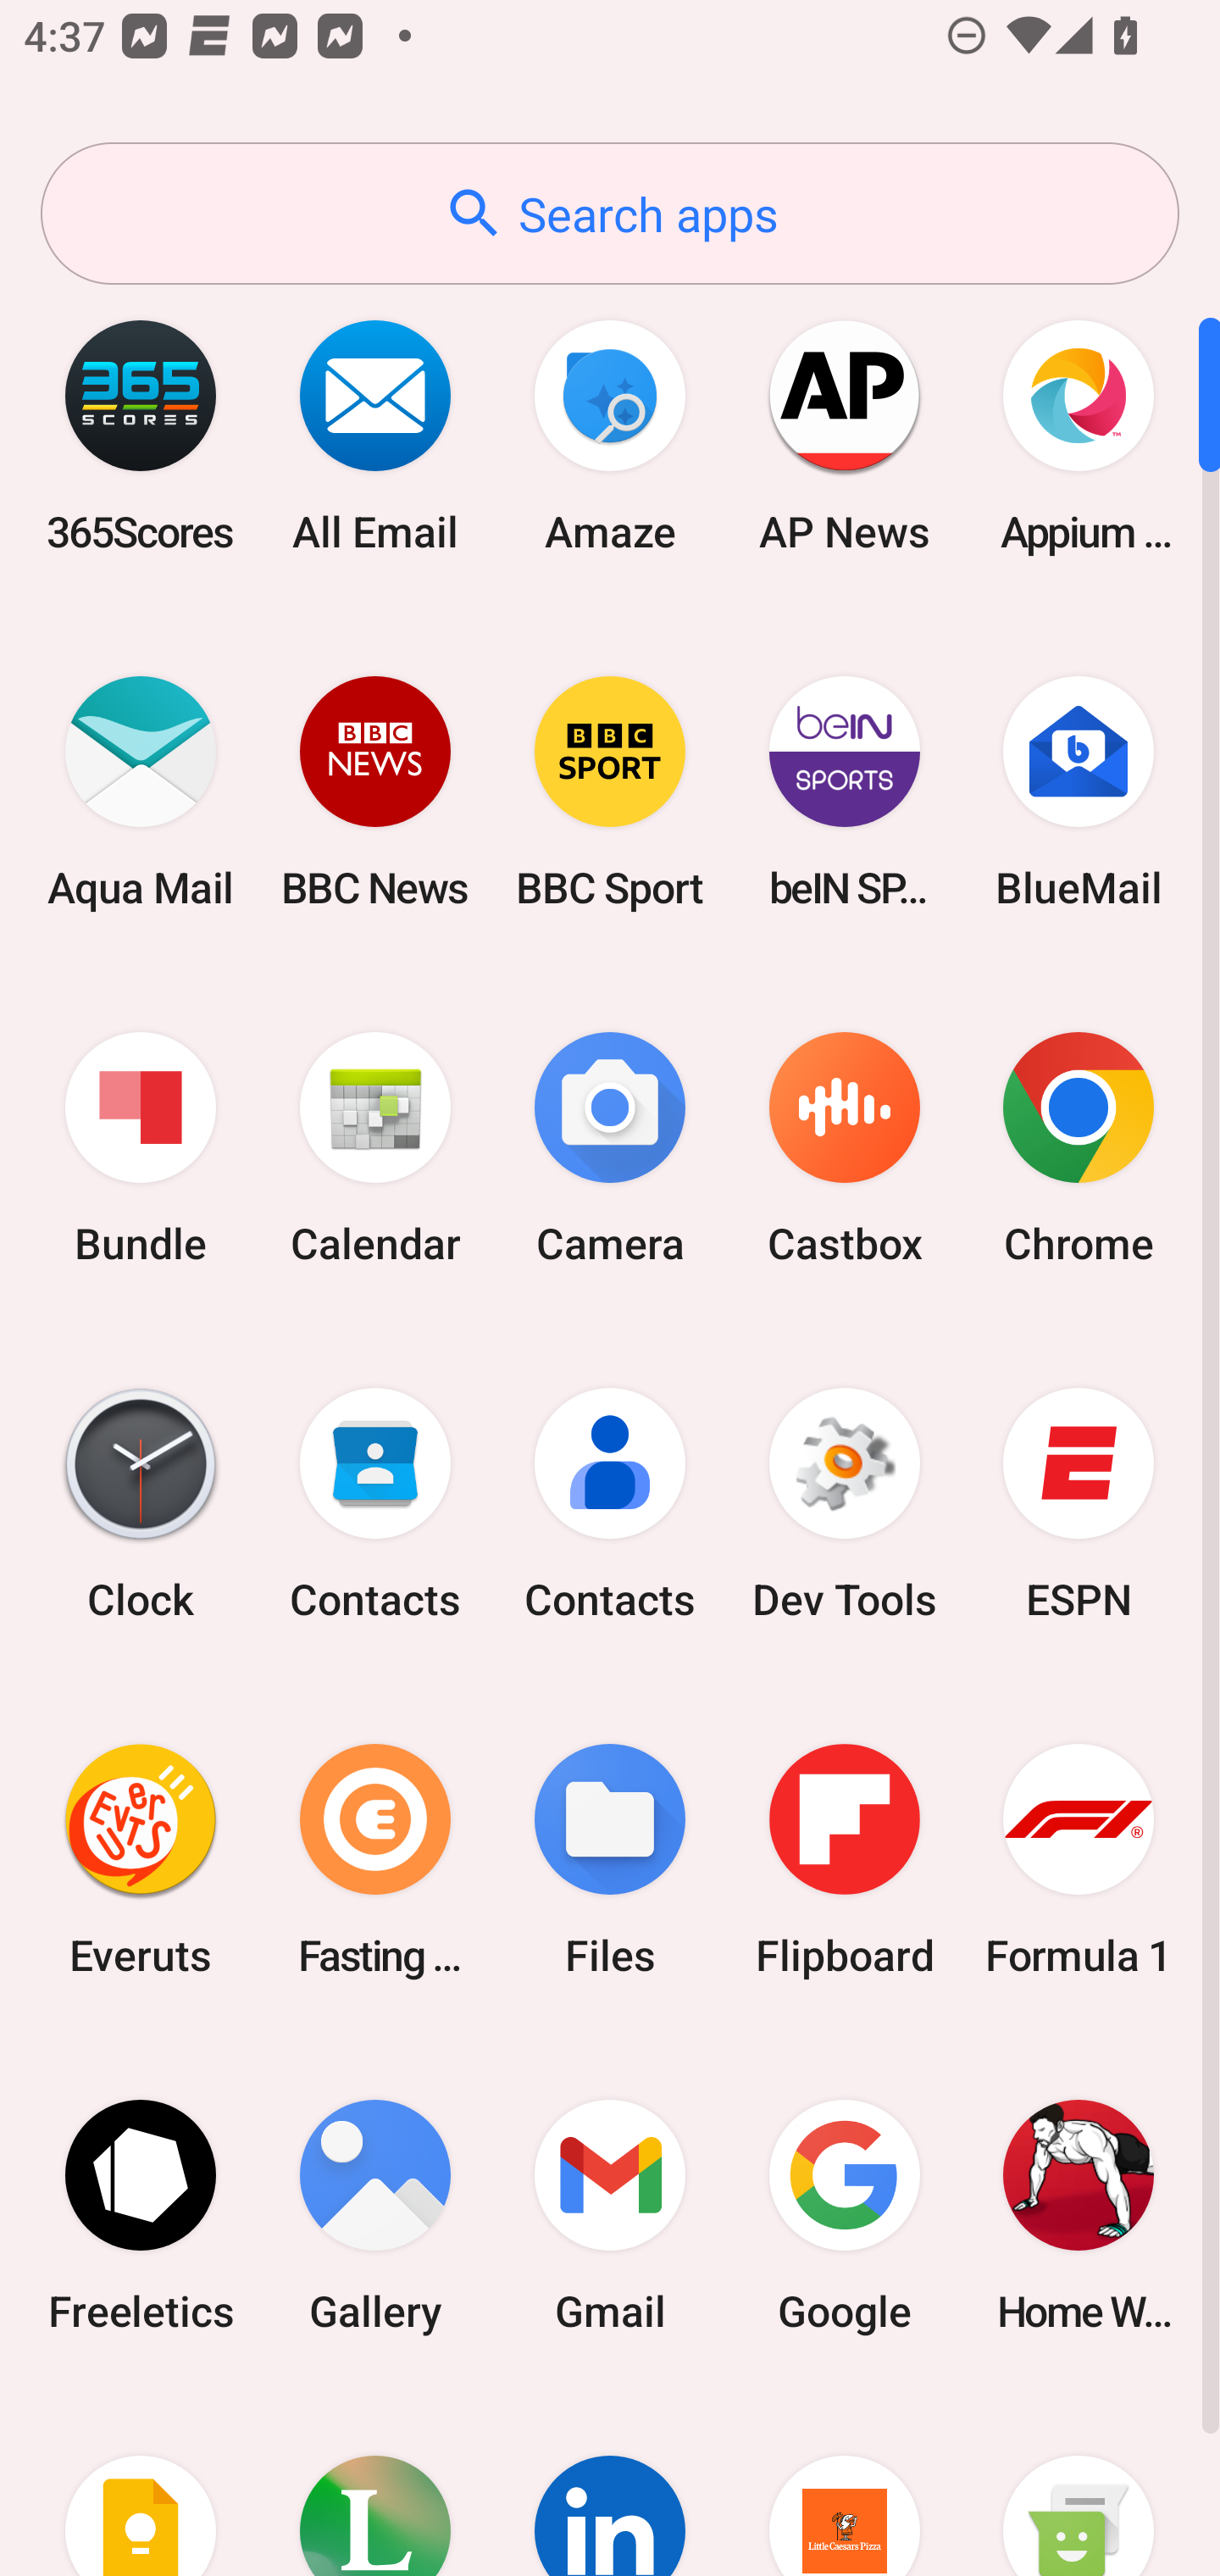 This screenshot has height=2576, width=1220. What do you see at coordinates (844, 1149) in the screenshot?
I see `Castbox` at bounding box center [844, 1149].